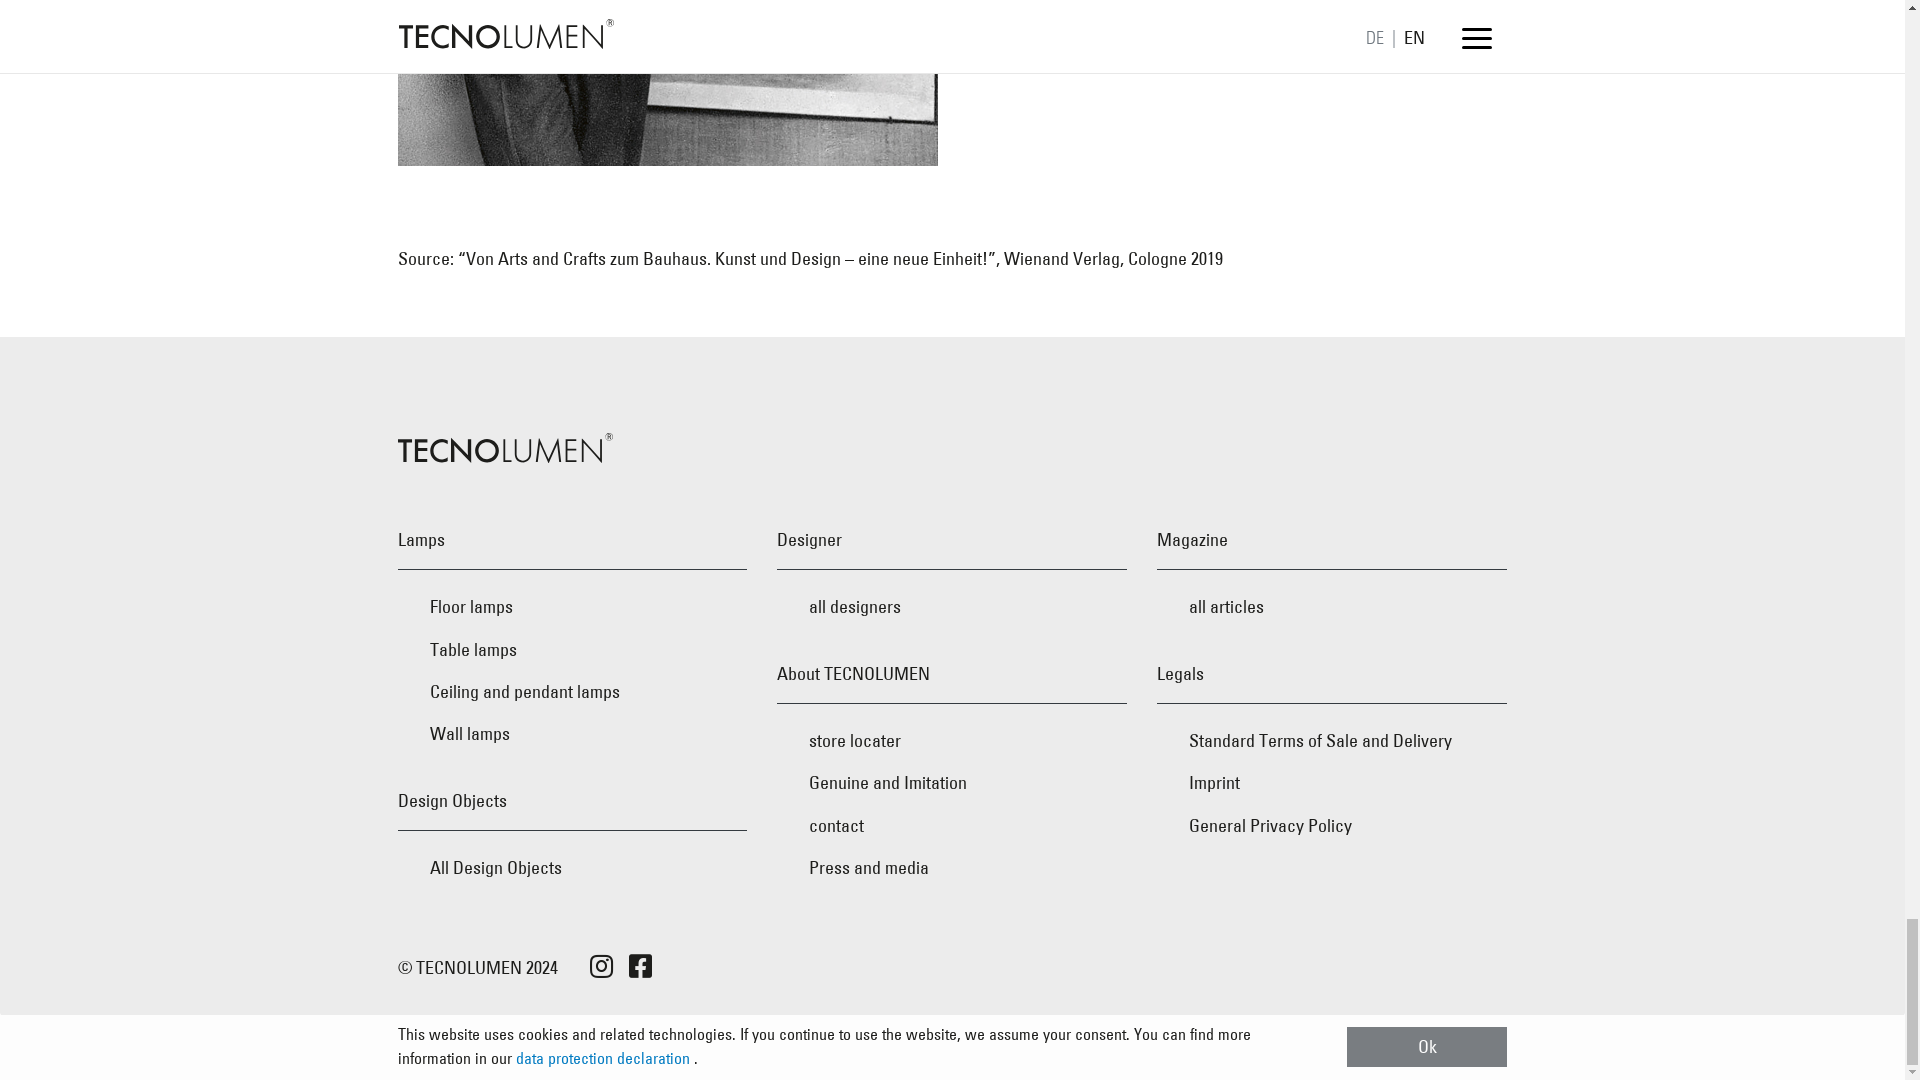 Image resolution: width=1920 pixels, height=1080 pixels. What do you see at coordinates (1332, 825) in the screenshot?
I see `General Privacy Policy` at bounding box center [1332, 825].